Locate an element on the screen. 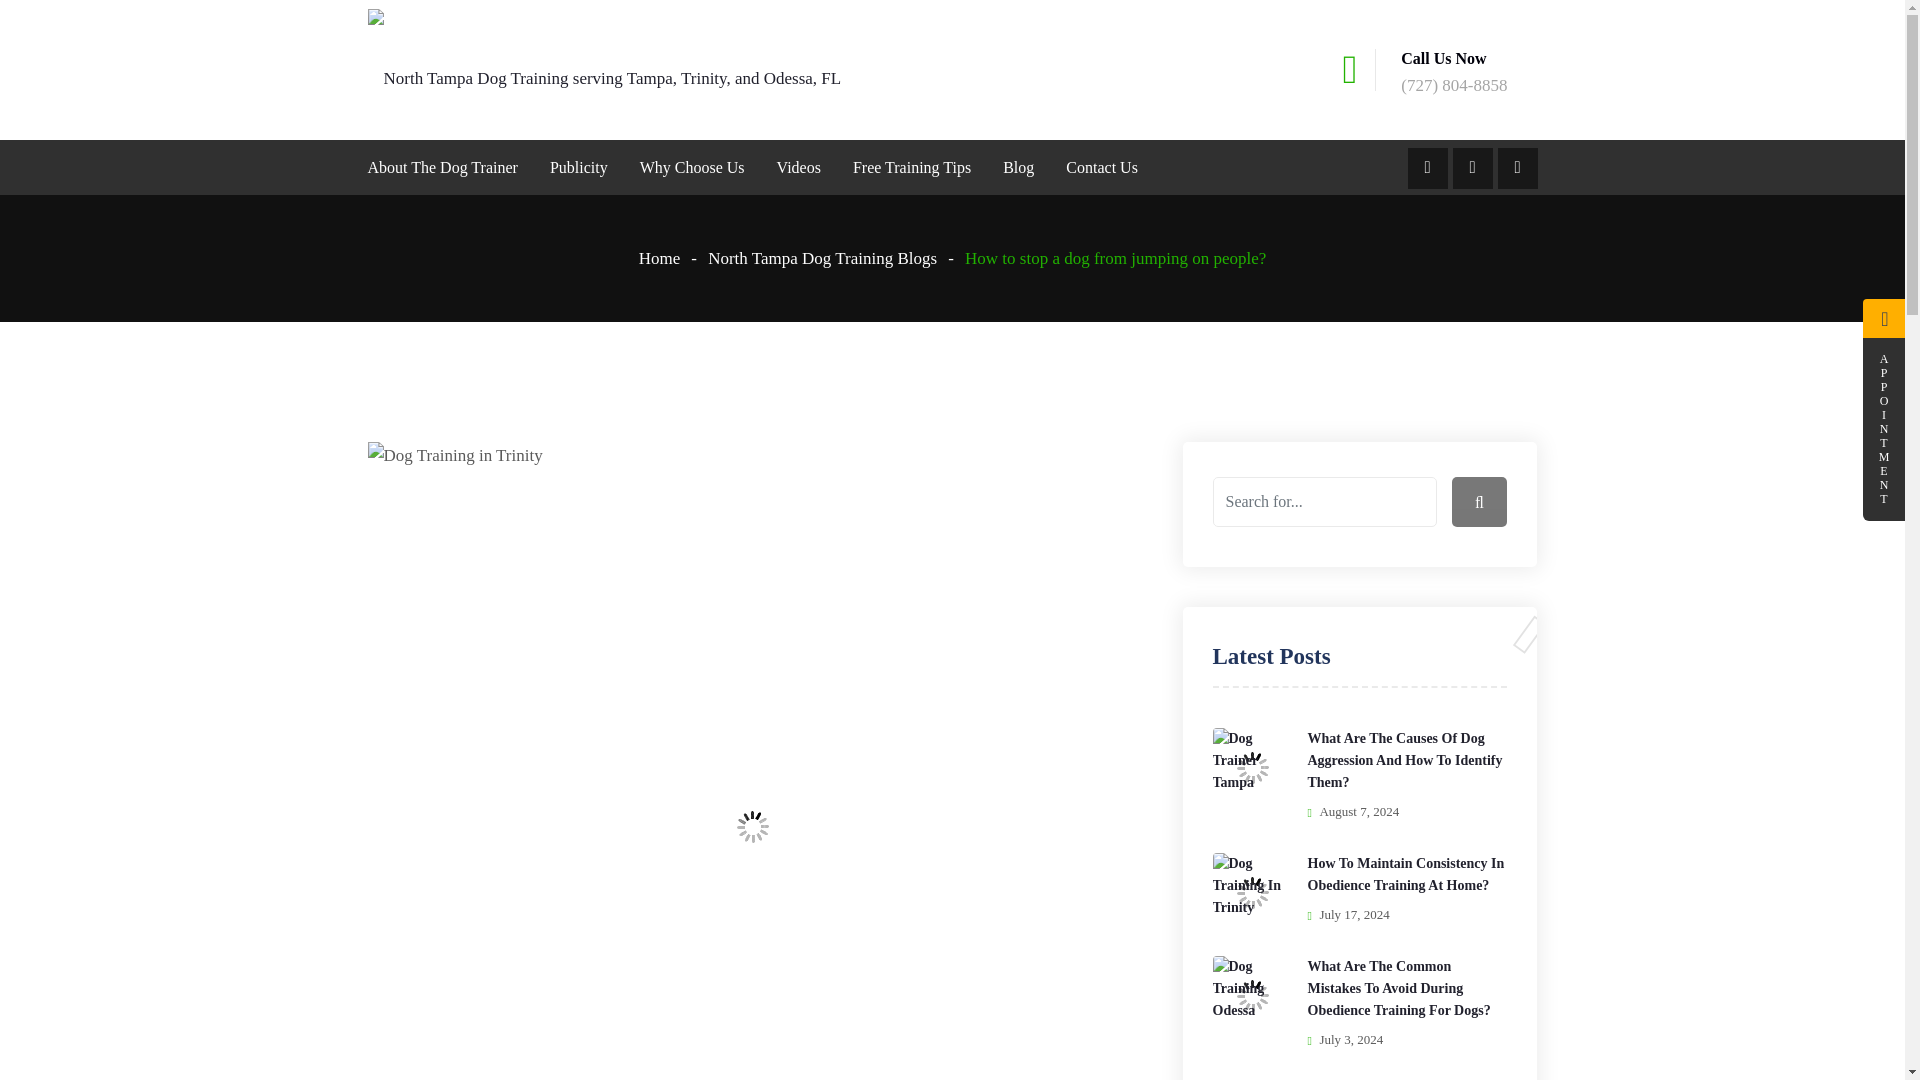  North Tampa Dog Training Blogs is located at coordinates (834, 258).